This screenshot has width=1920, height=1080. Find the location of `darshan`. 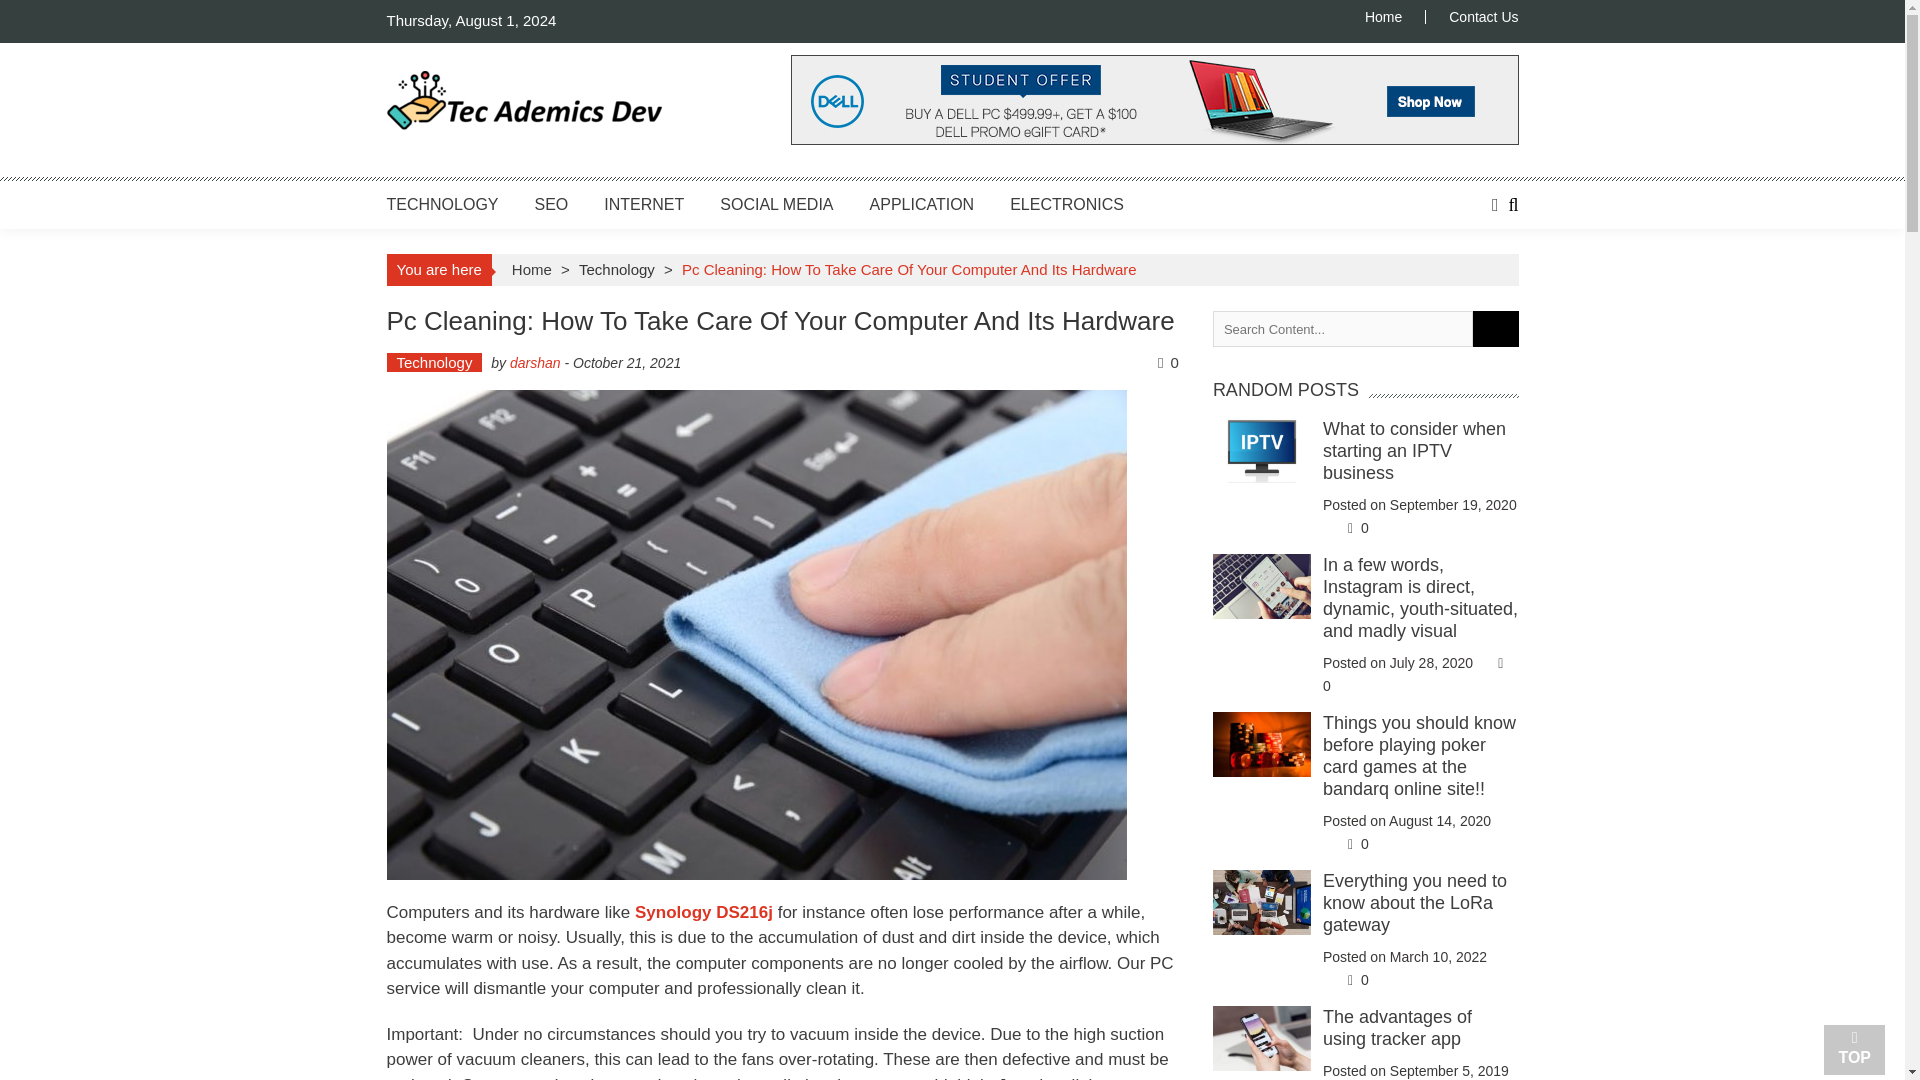

darshan is located at coordinates (535, 363).